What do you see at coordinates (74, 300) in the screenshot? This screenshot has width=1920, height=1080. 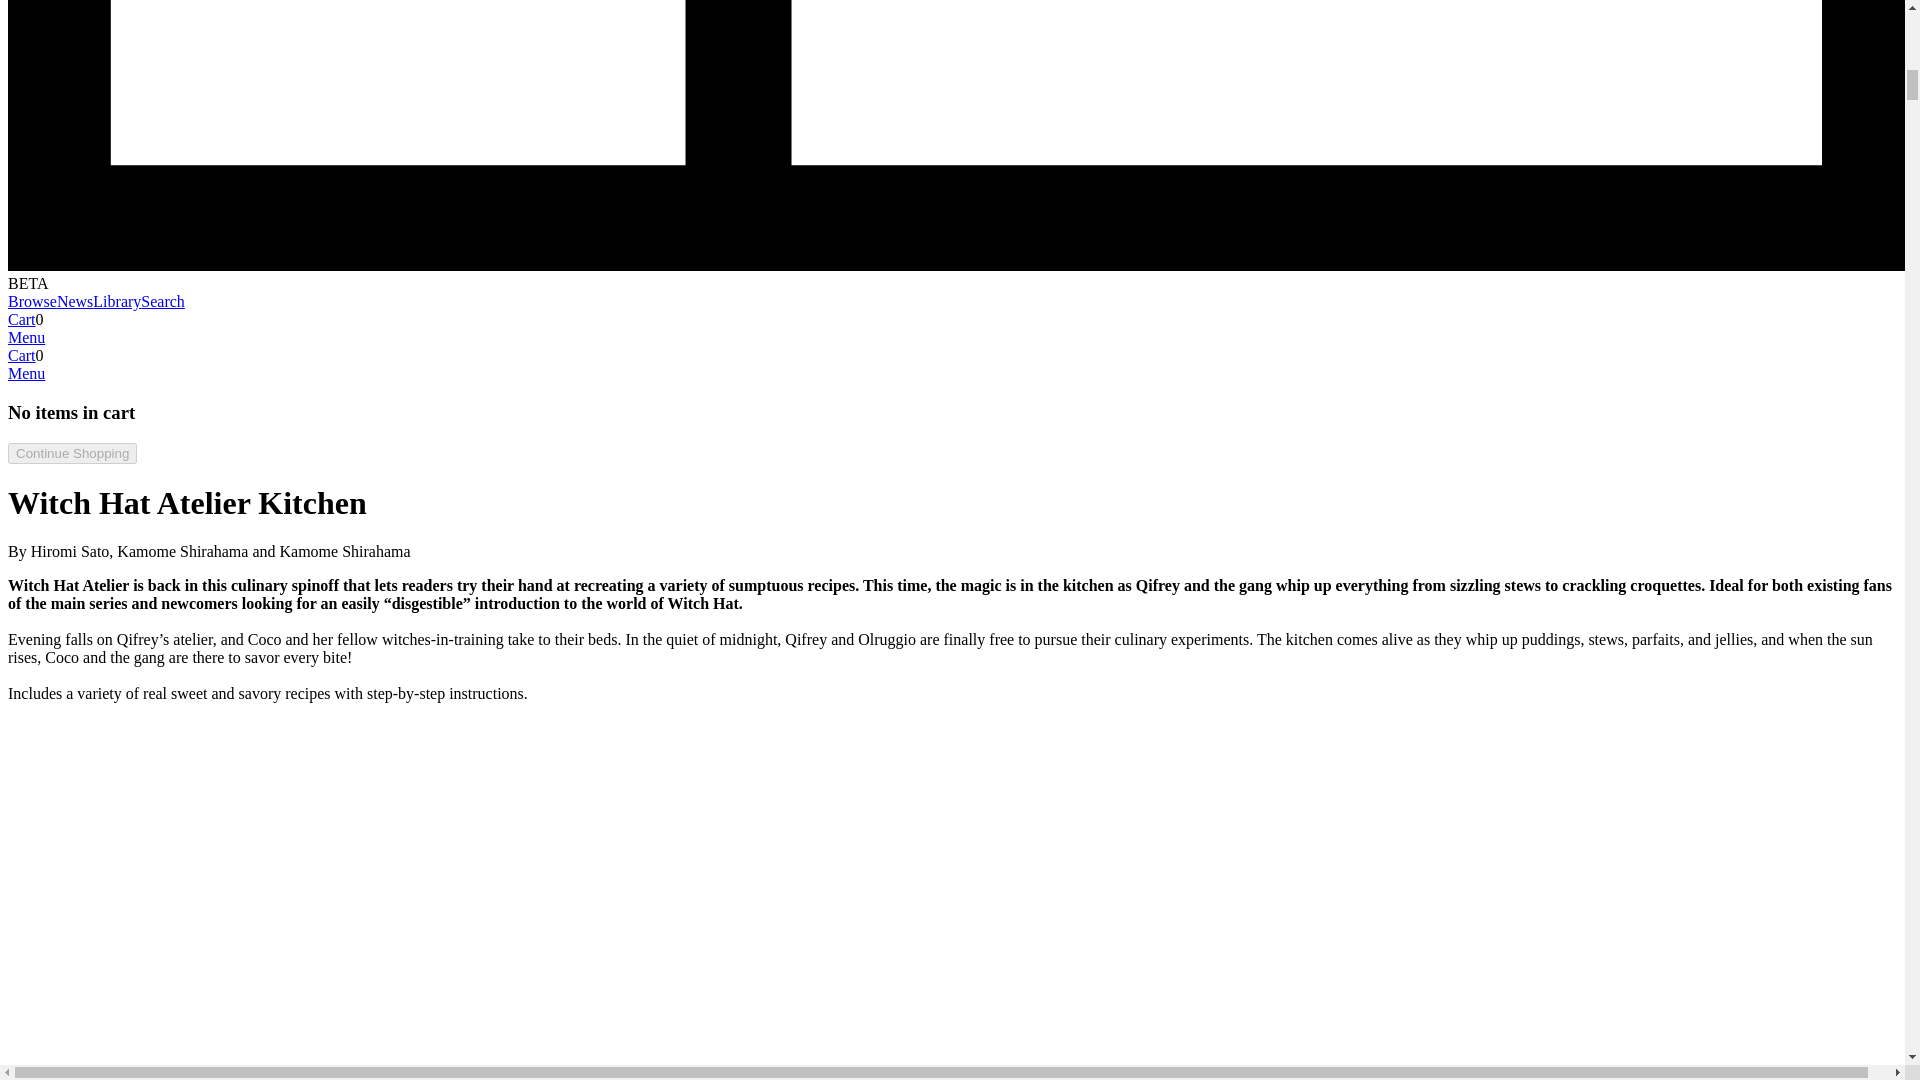 I see `News` at bounding box center [74, 300].